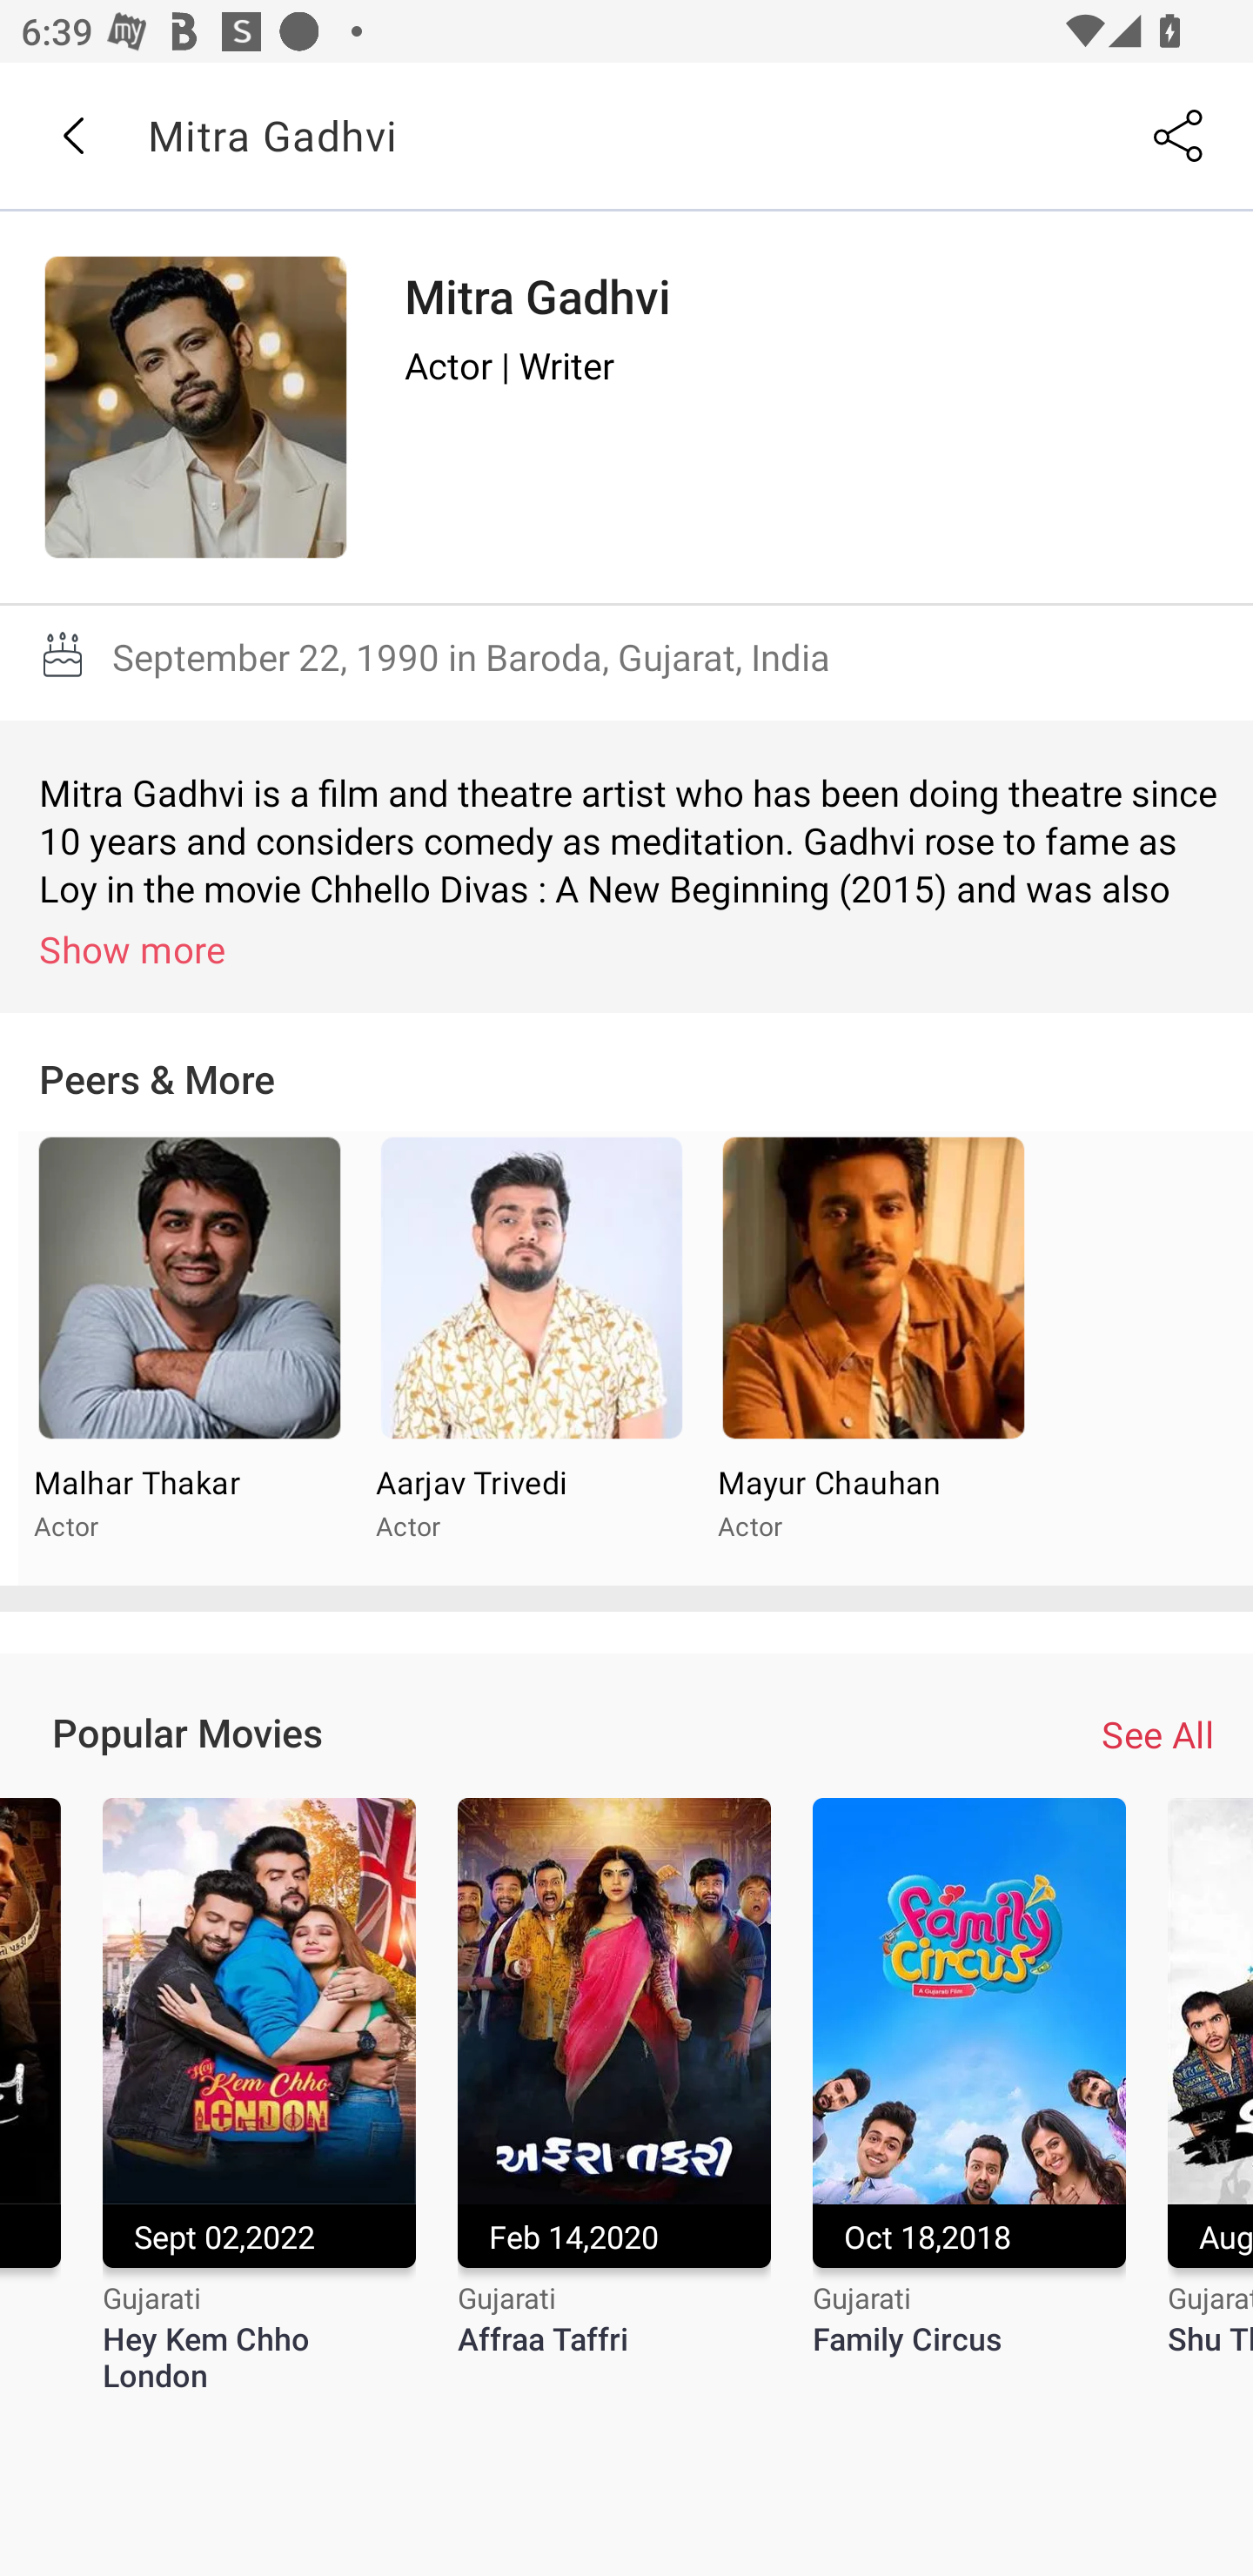 This screenshot has height=2576, width=1253. I want to click on Mayur Chauhan Actor, so click(872, 1358).